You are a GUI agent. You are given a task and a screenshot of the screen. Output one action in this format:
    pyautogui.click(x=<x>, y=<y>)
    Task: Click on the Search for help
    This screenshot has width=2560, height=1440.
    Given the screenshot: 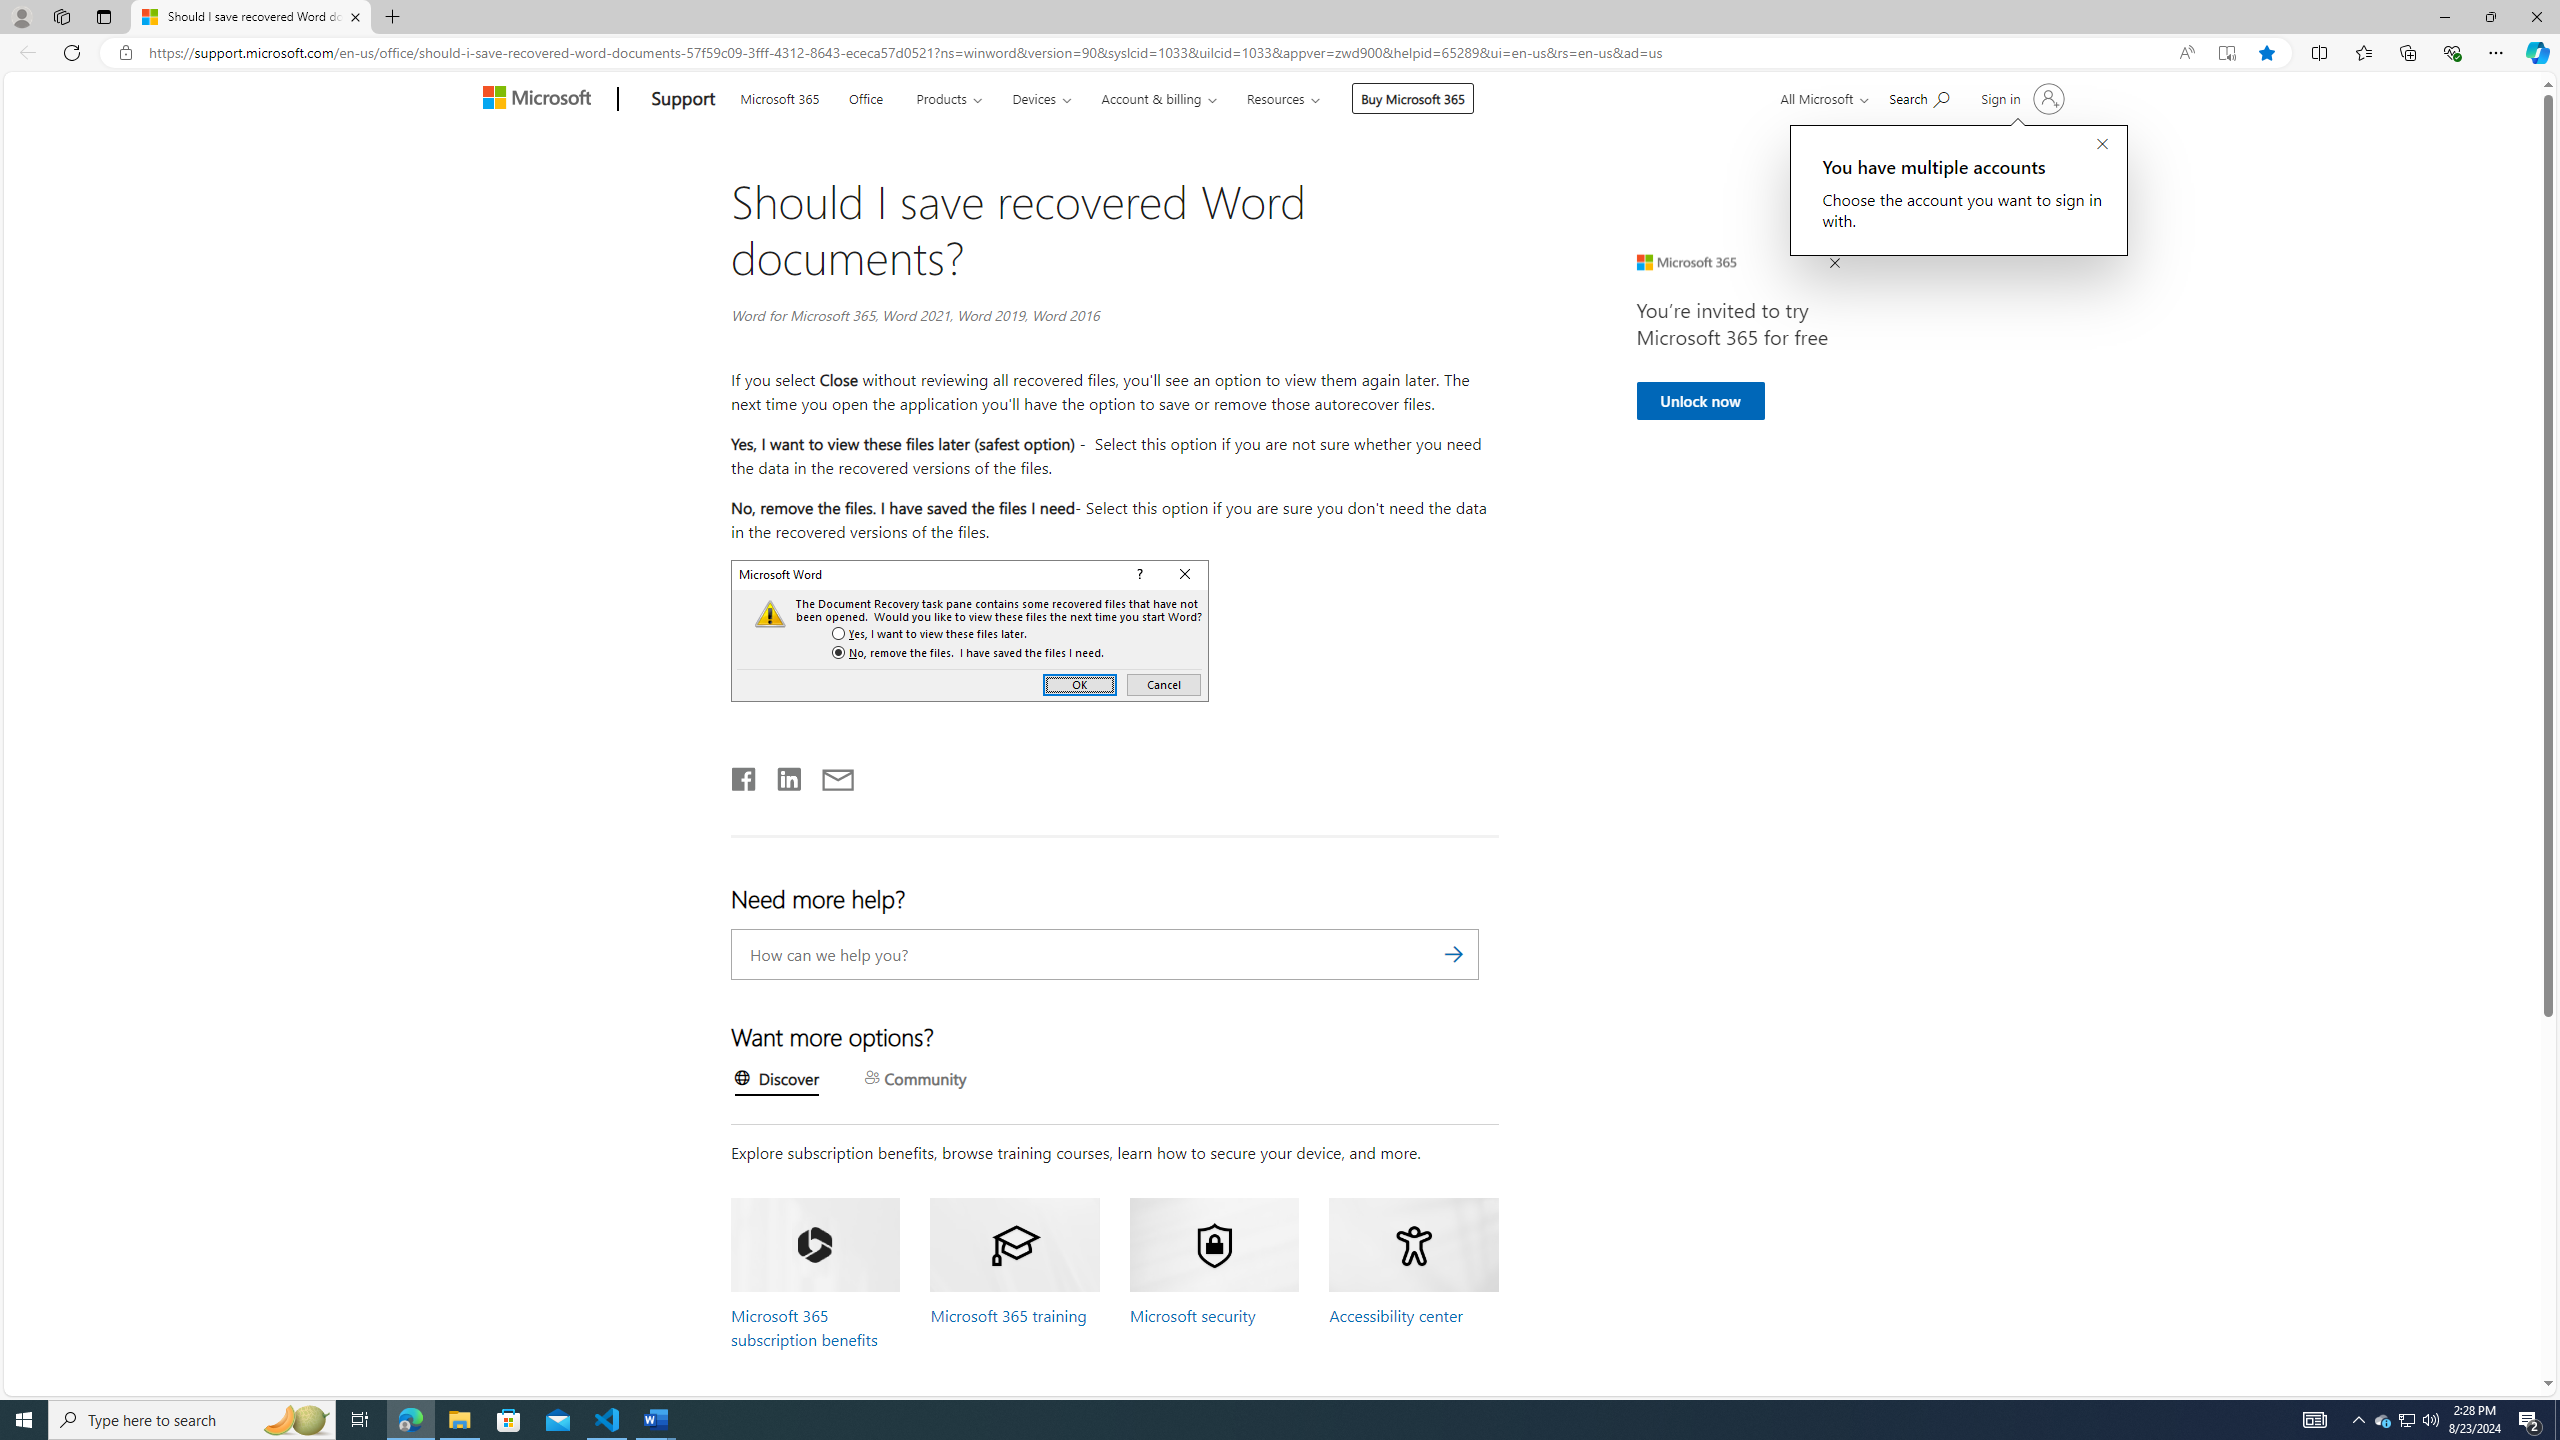 What is the action you would take?
    pyautogui.click(x=1918, y=96)
    